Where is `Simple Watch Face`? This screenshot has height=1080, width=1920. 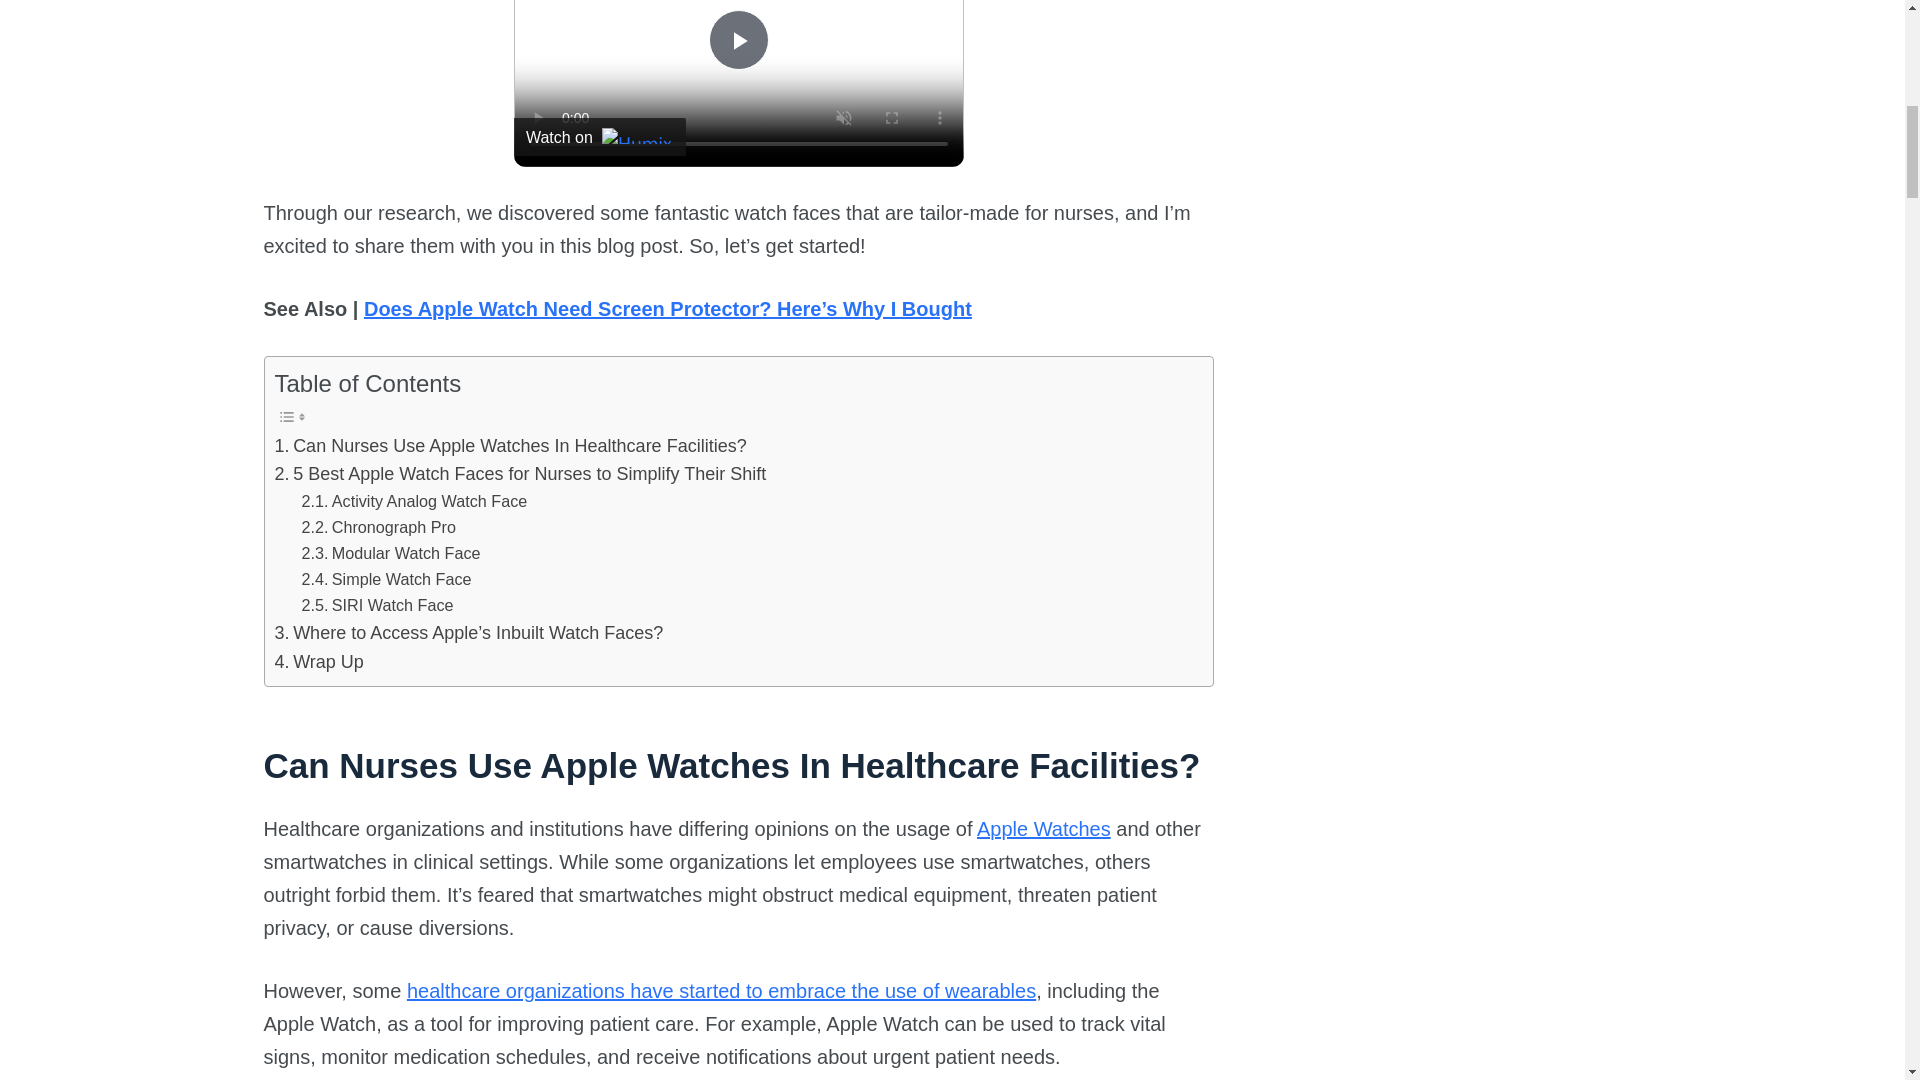
Simple Watch Face is located at coordinates (386, 580).